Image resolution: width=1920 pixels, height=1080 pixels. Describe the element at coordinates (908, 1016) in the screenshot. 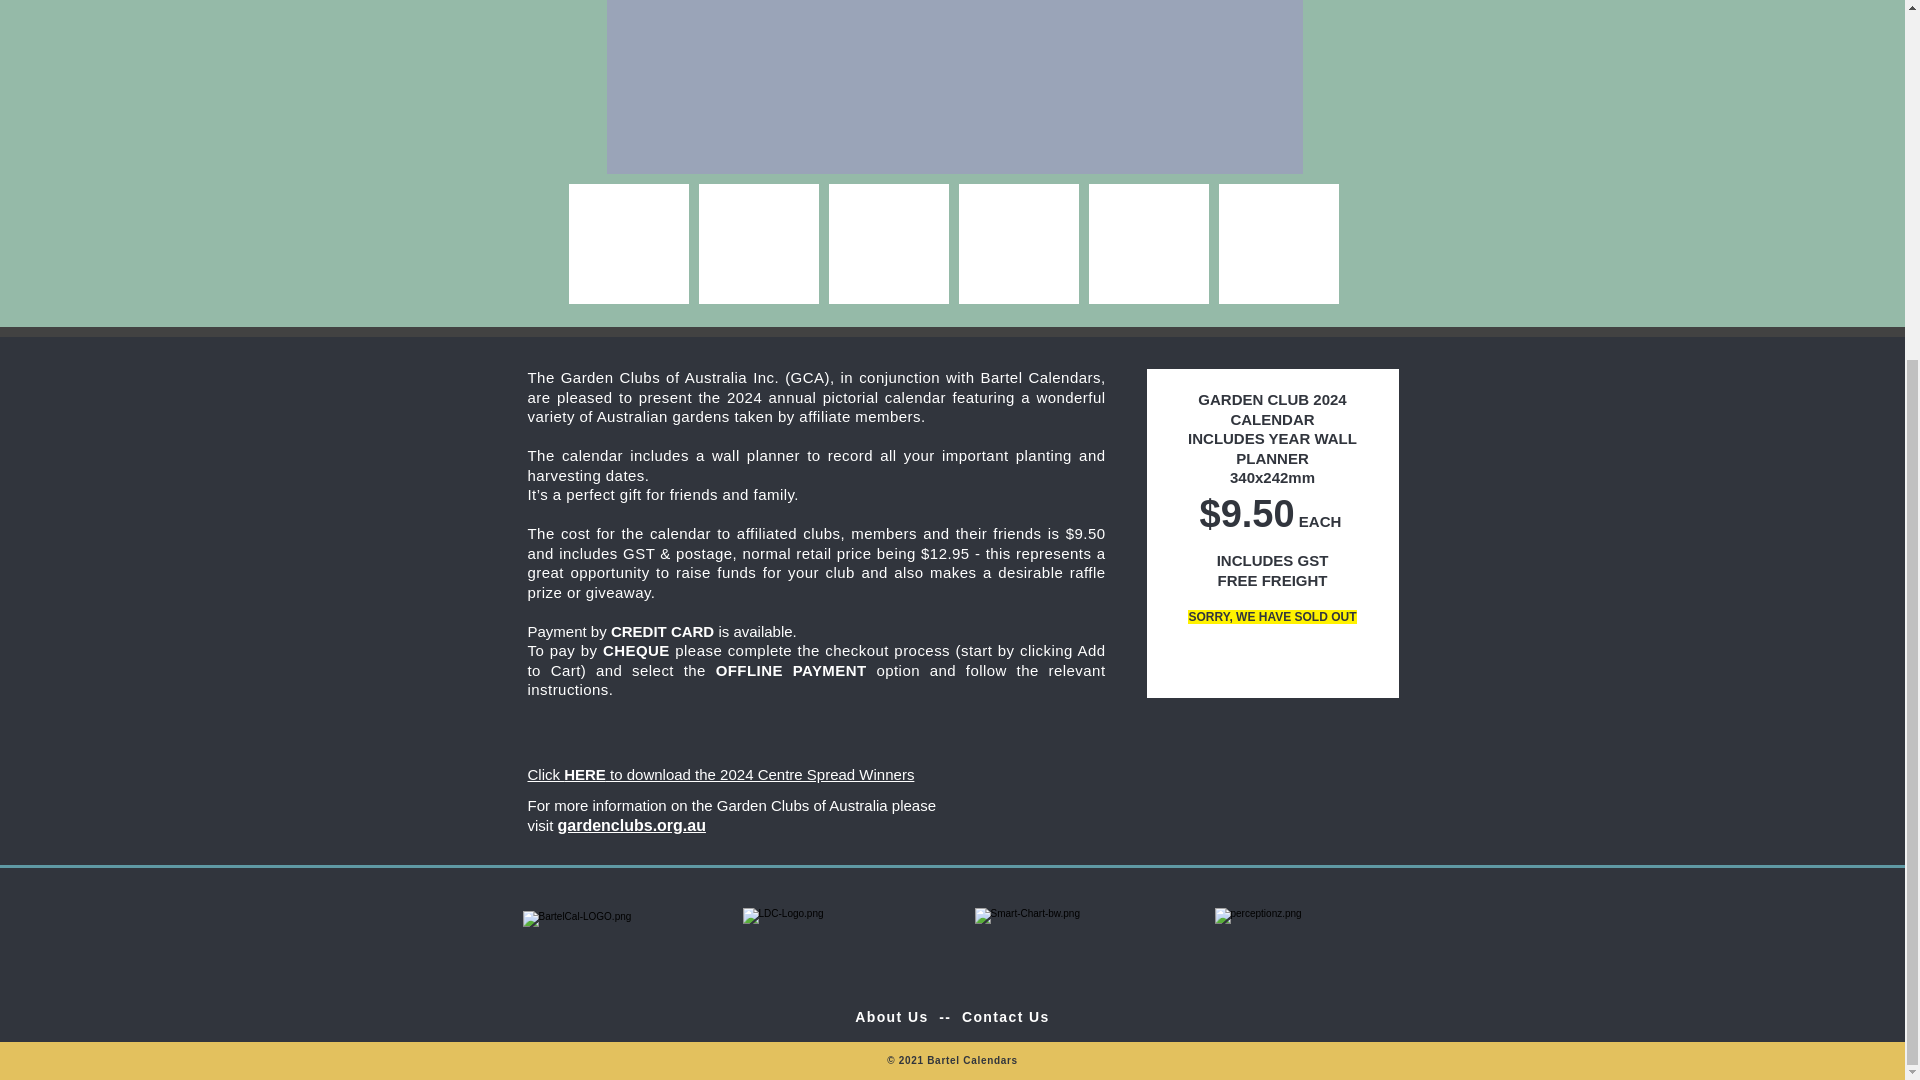

I see `About Us  --  ` at that location.